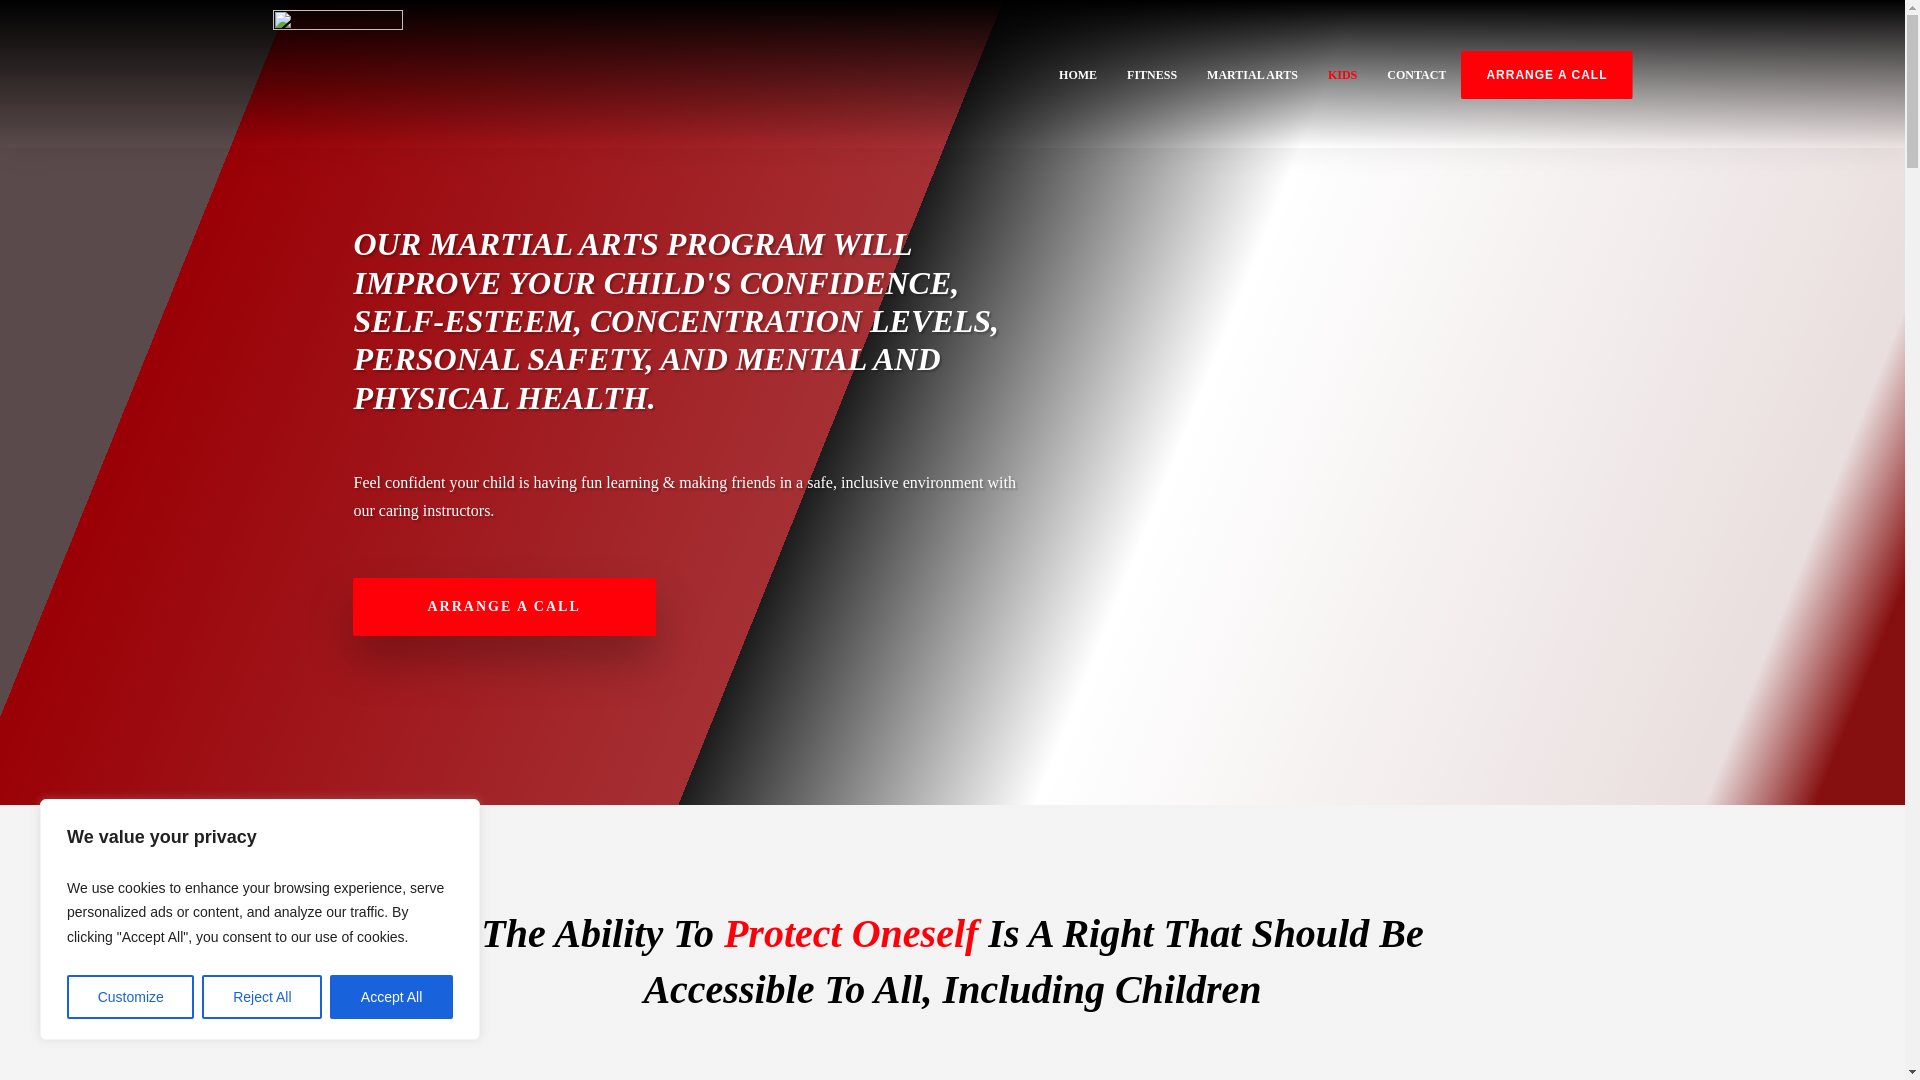 This screenshot has width=1920, height=1080. I want to click on ARRANGE A CALL, so click(1546, 74).